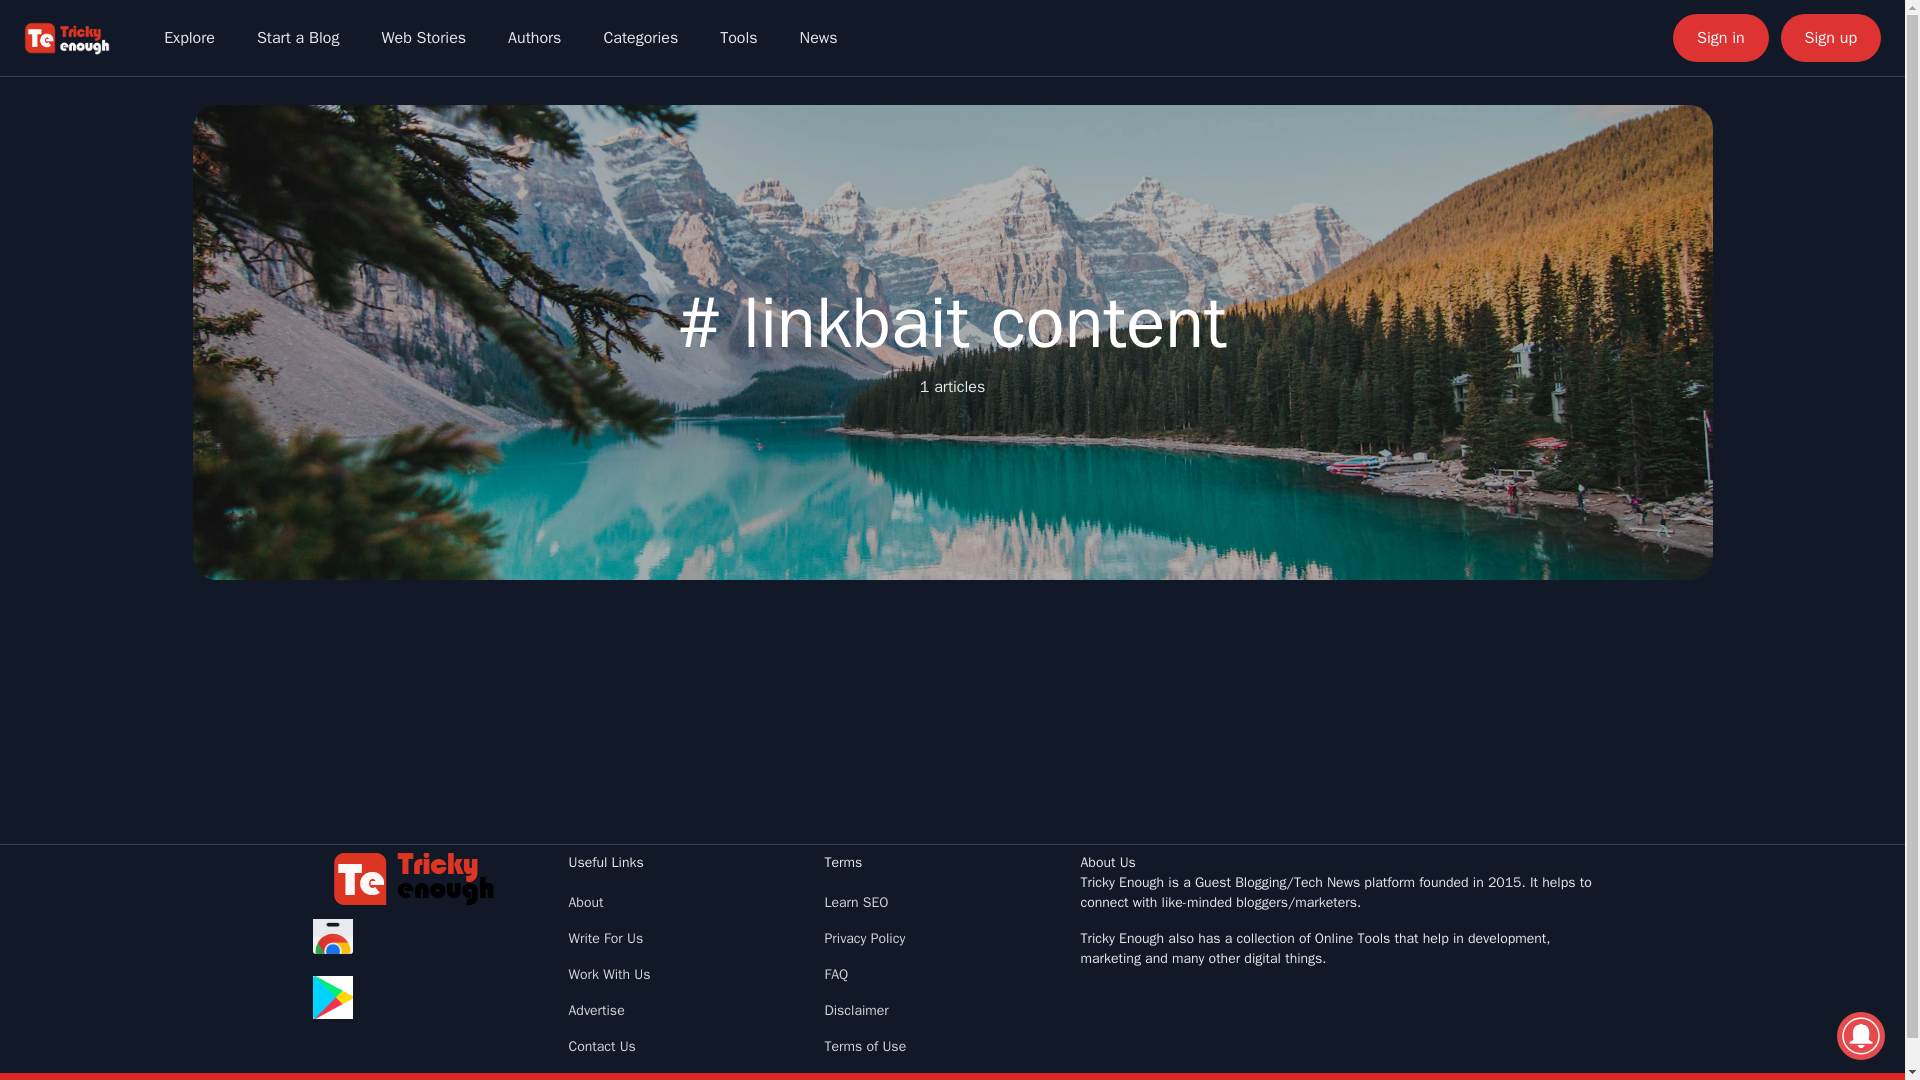 Image resolution: width=1920 pixels, height=1080 pixels. I want to click on Contact Us, so click(602, 1046).